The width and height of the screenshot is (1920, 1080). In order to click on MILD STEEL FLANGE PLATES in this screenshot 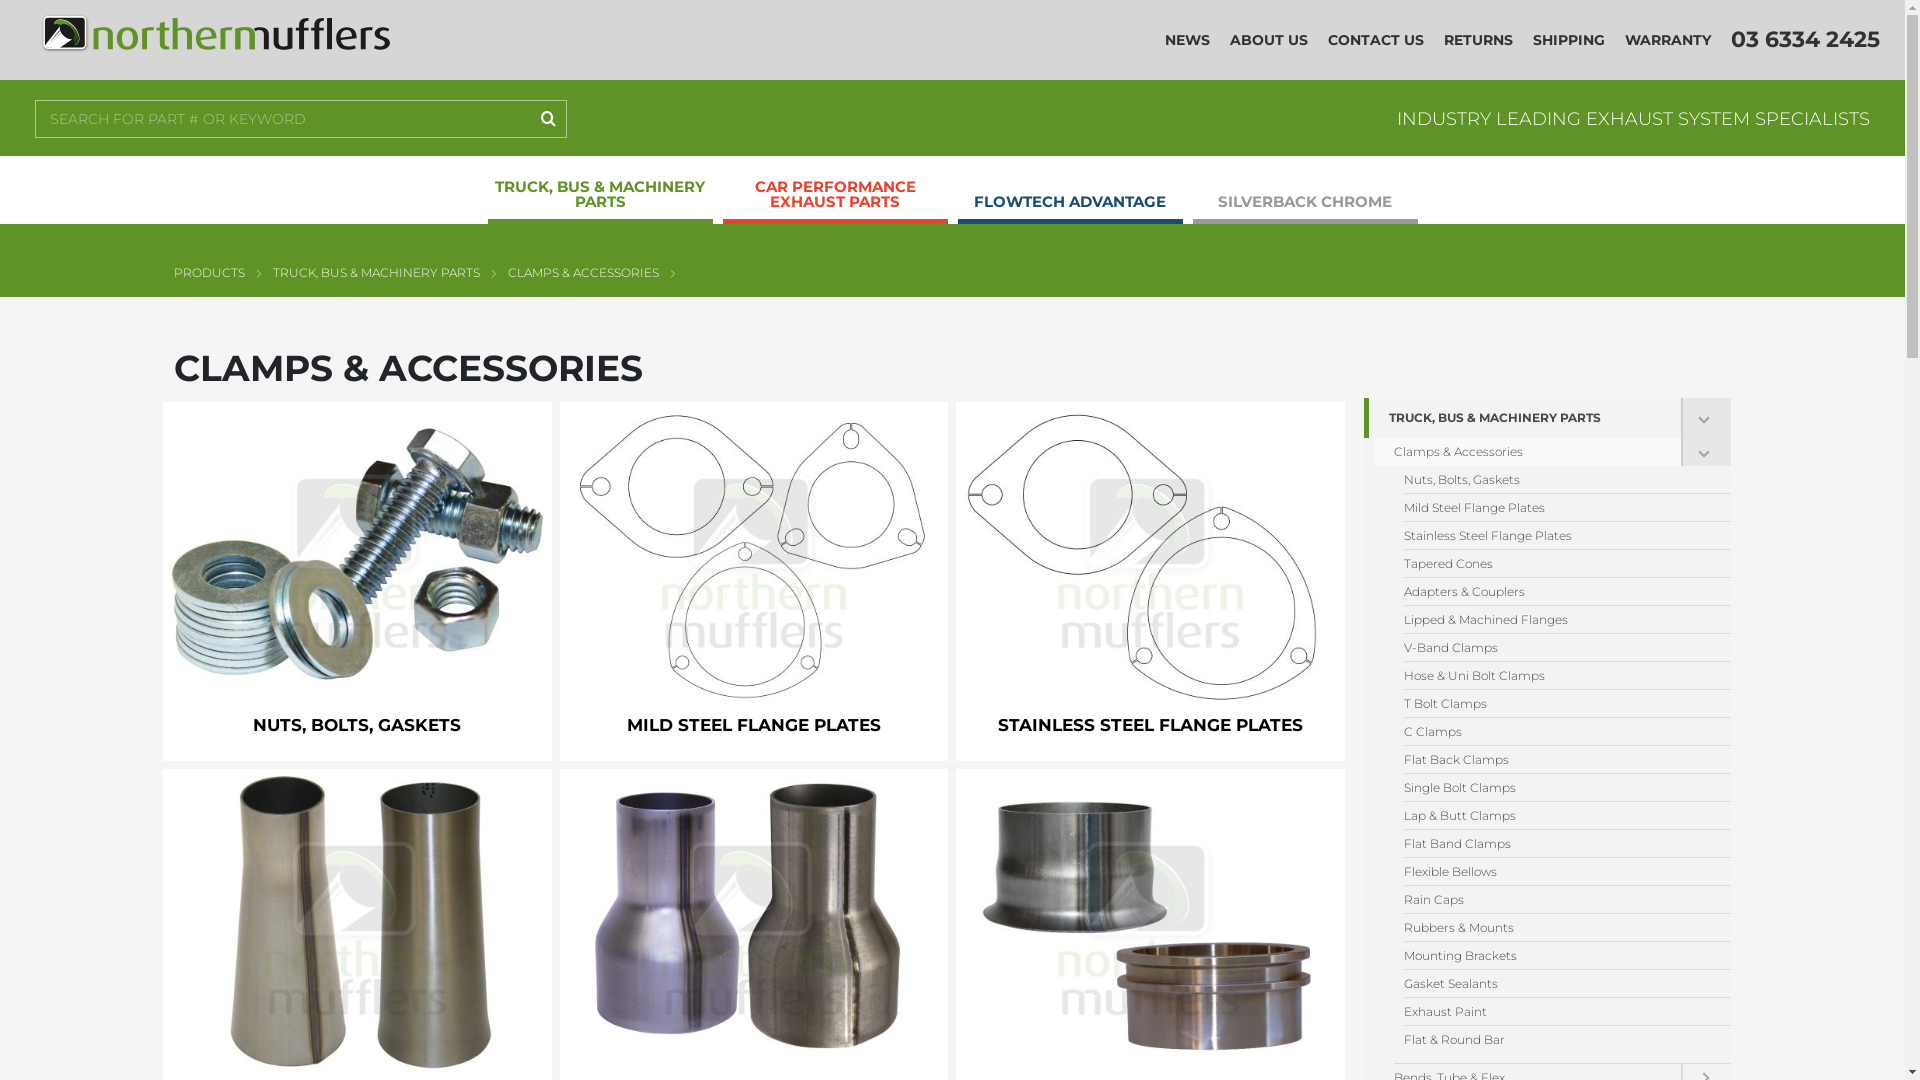, I will do `click(754, 582)`.